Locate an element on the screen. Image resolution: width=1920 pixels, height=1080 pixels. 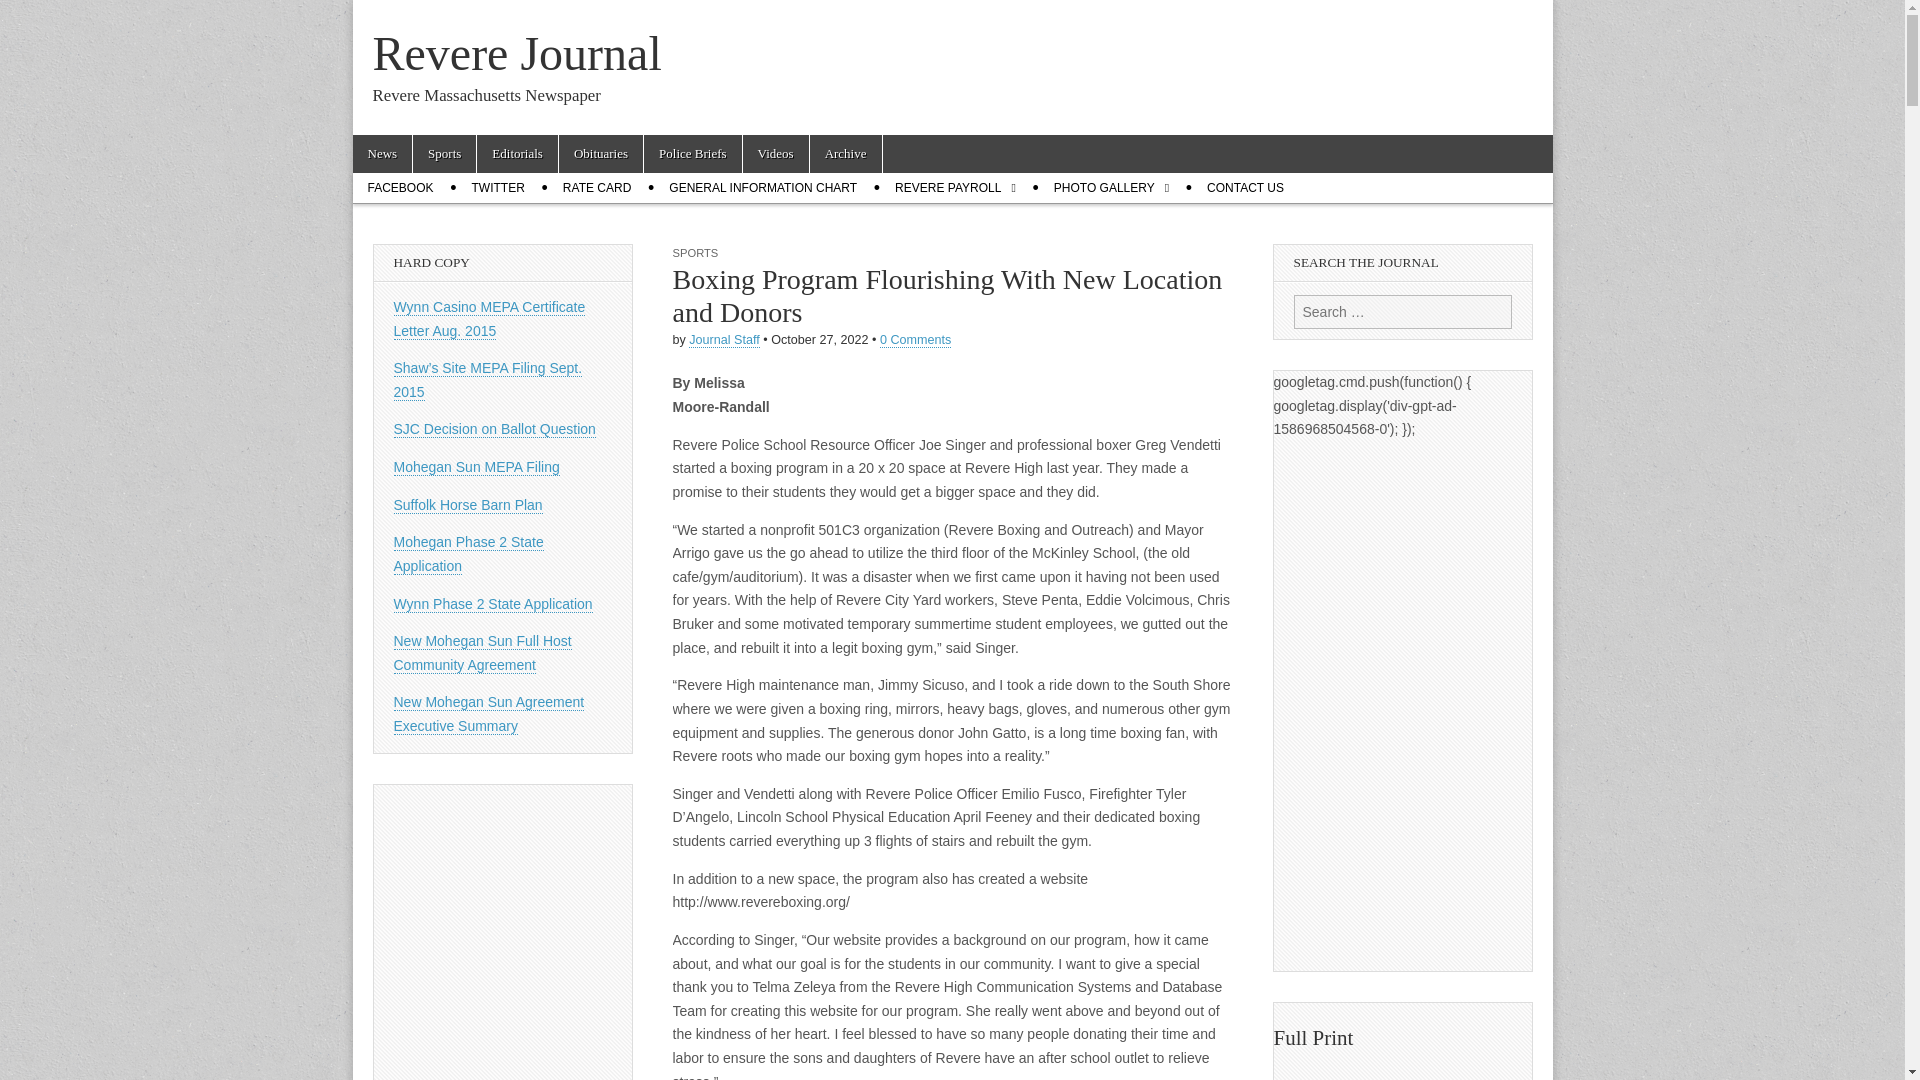
REVERE PAYROLL is located at coordinates (955, 188).